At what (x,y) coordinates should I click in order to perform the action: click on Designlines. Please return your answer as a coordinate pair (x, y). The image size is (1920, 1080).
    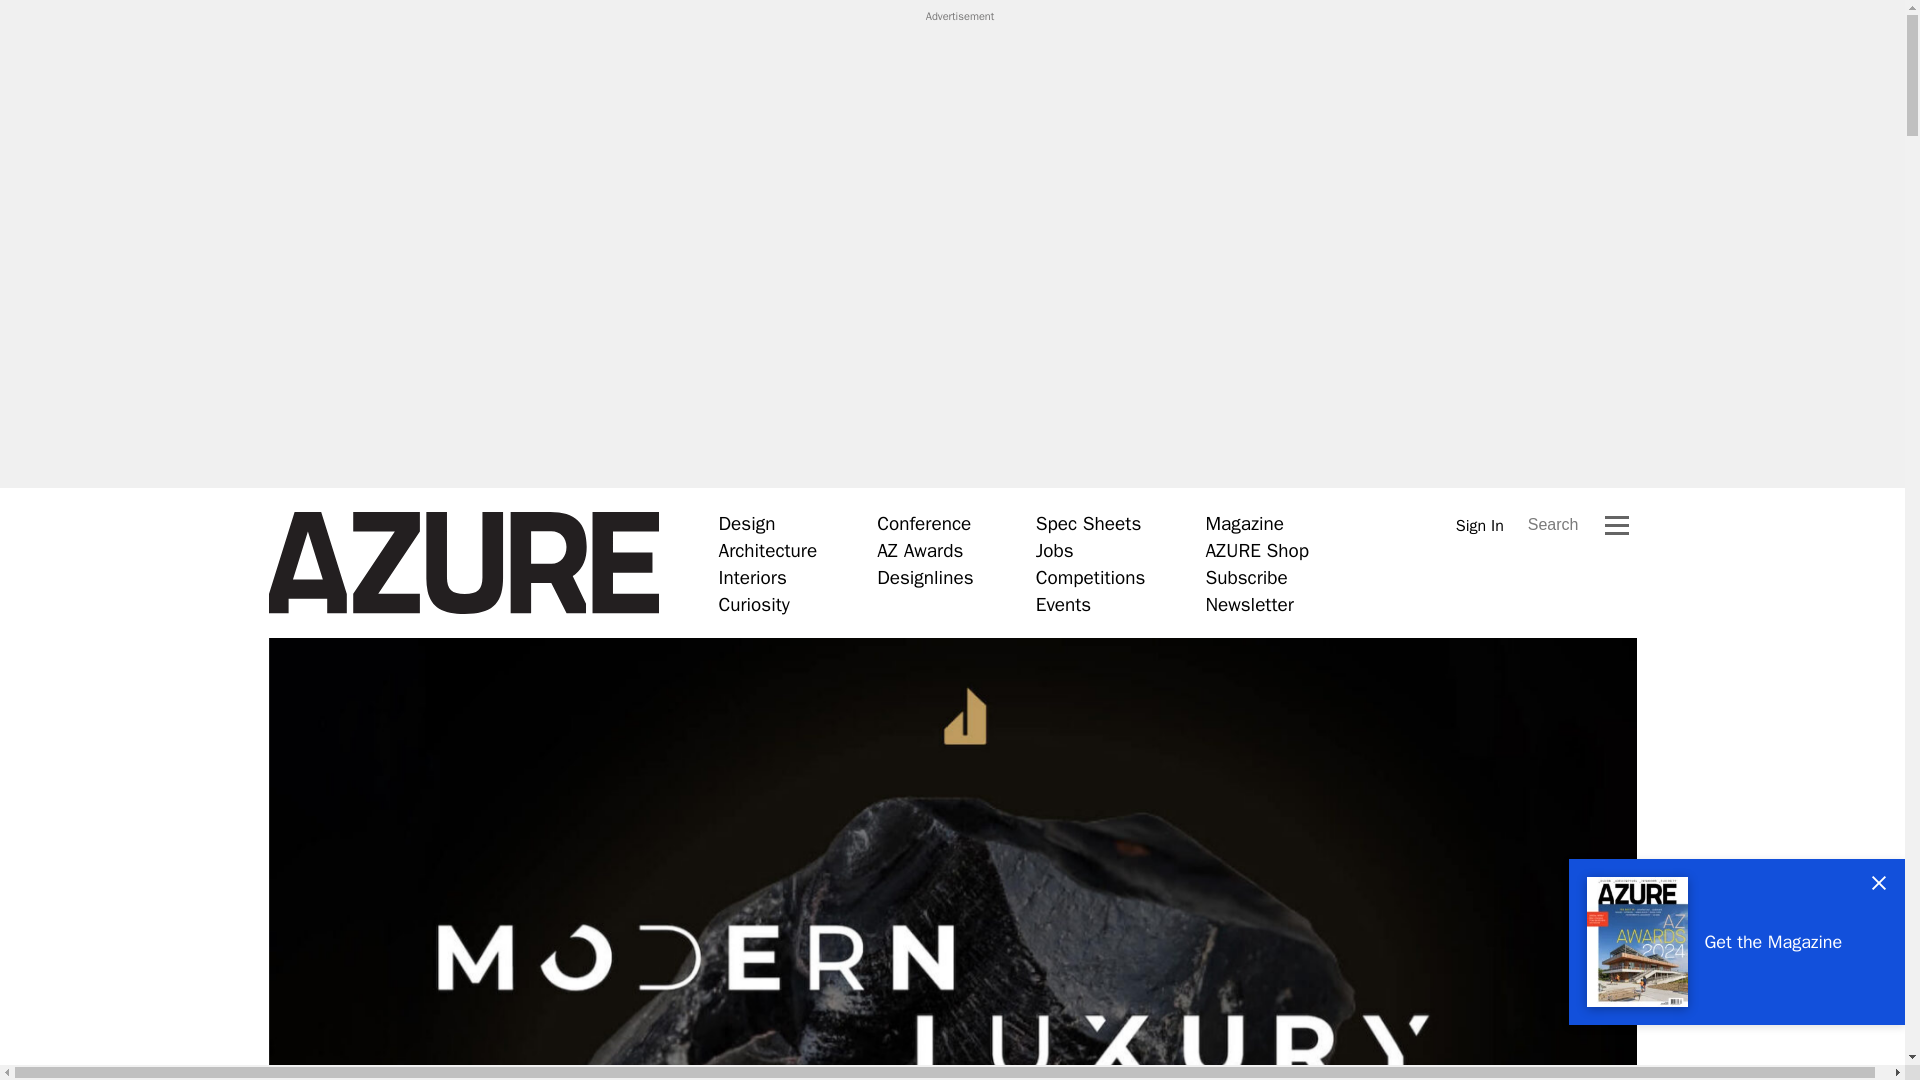
    Looking at the image, I should click on (925, 577).